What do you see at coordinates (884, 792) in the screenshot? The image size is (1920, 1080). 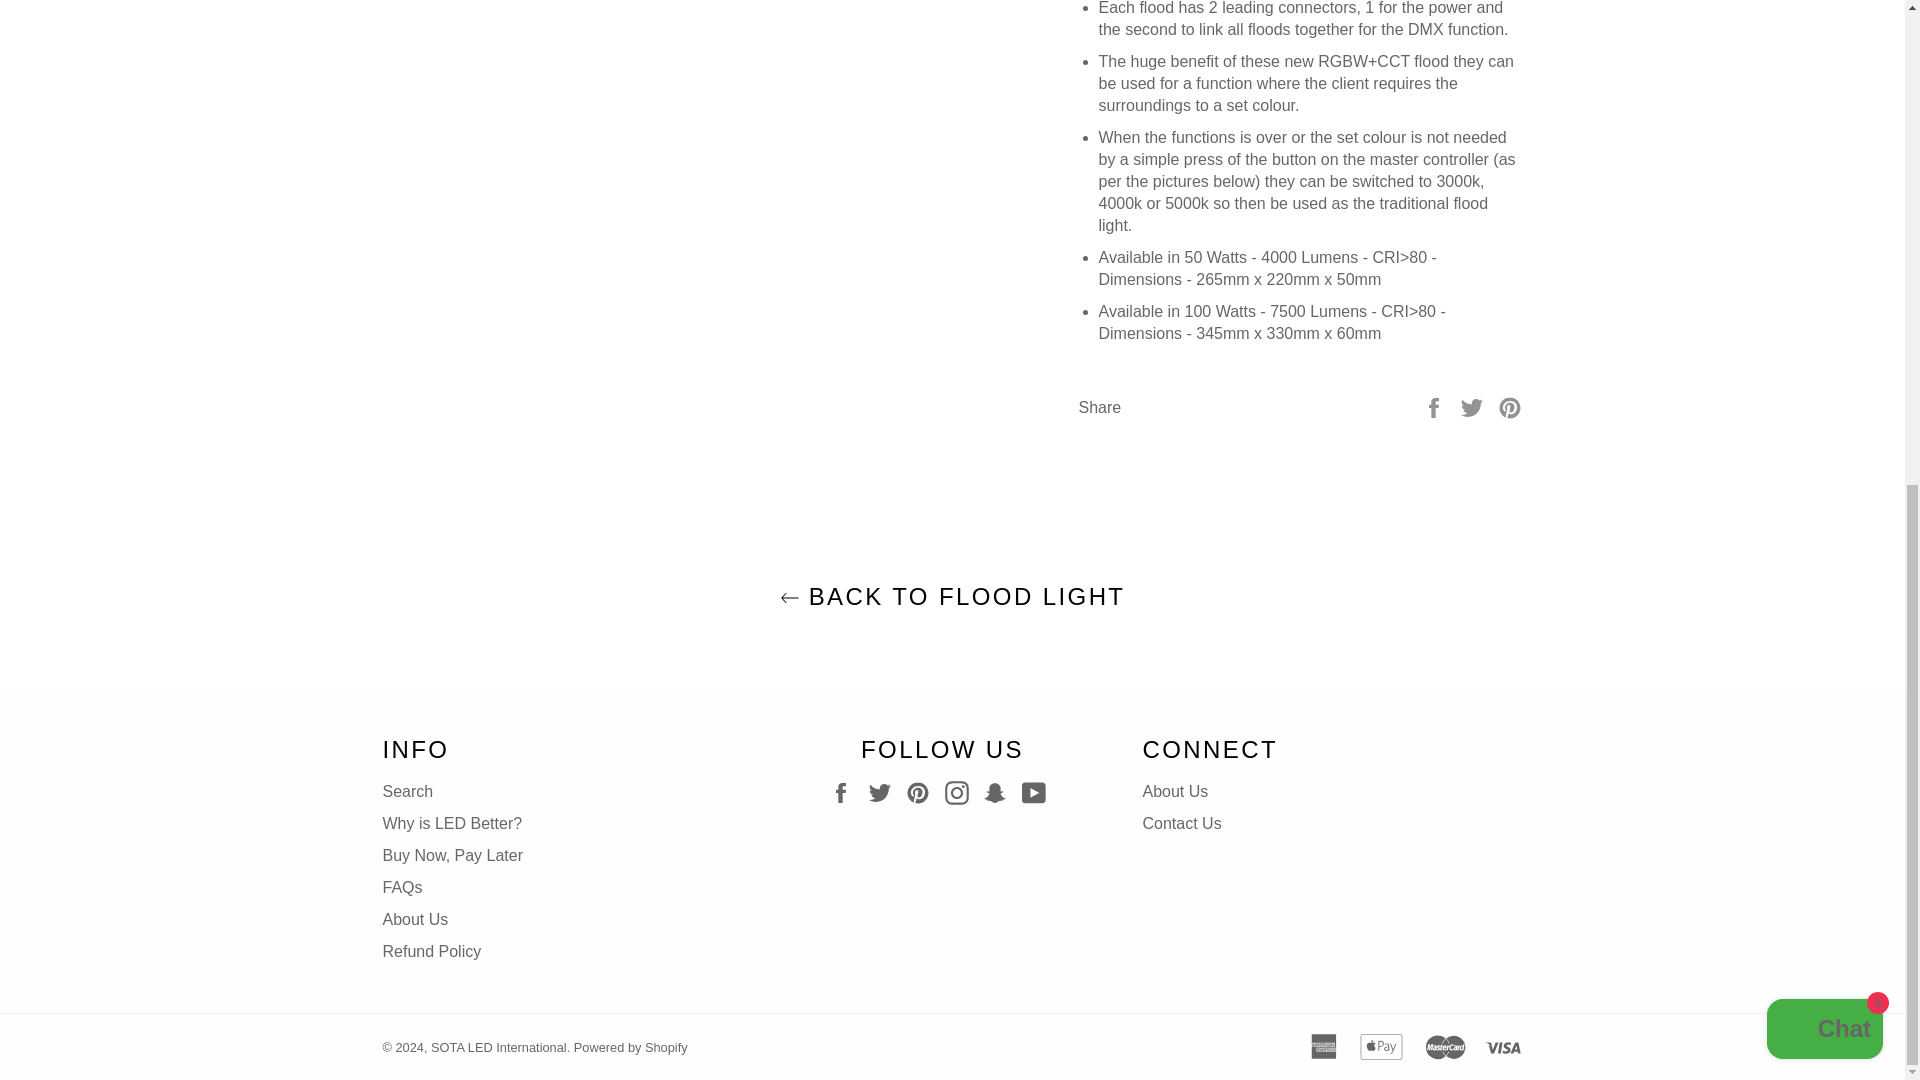 I see `SOTA LED International on Twitter` at bounding box center [884, 792].